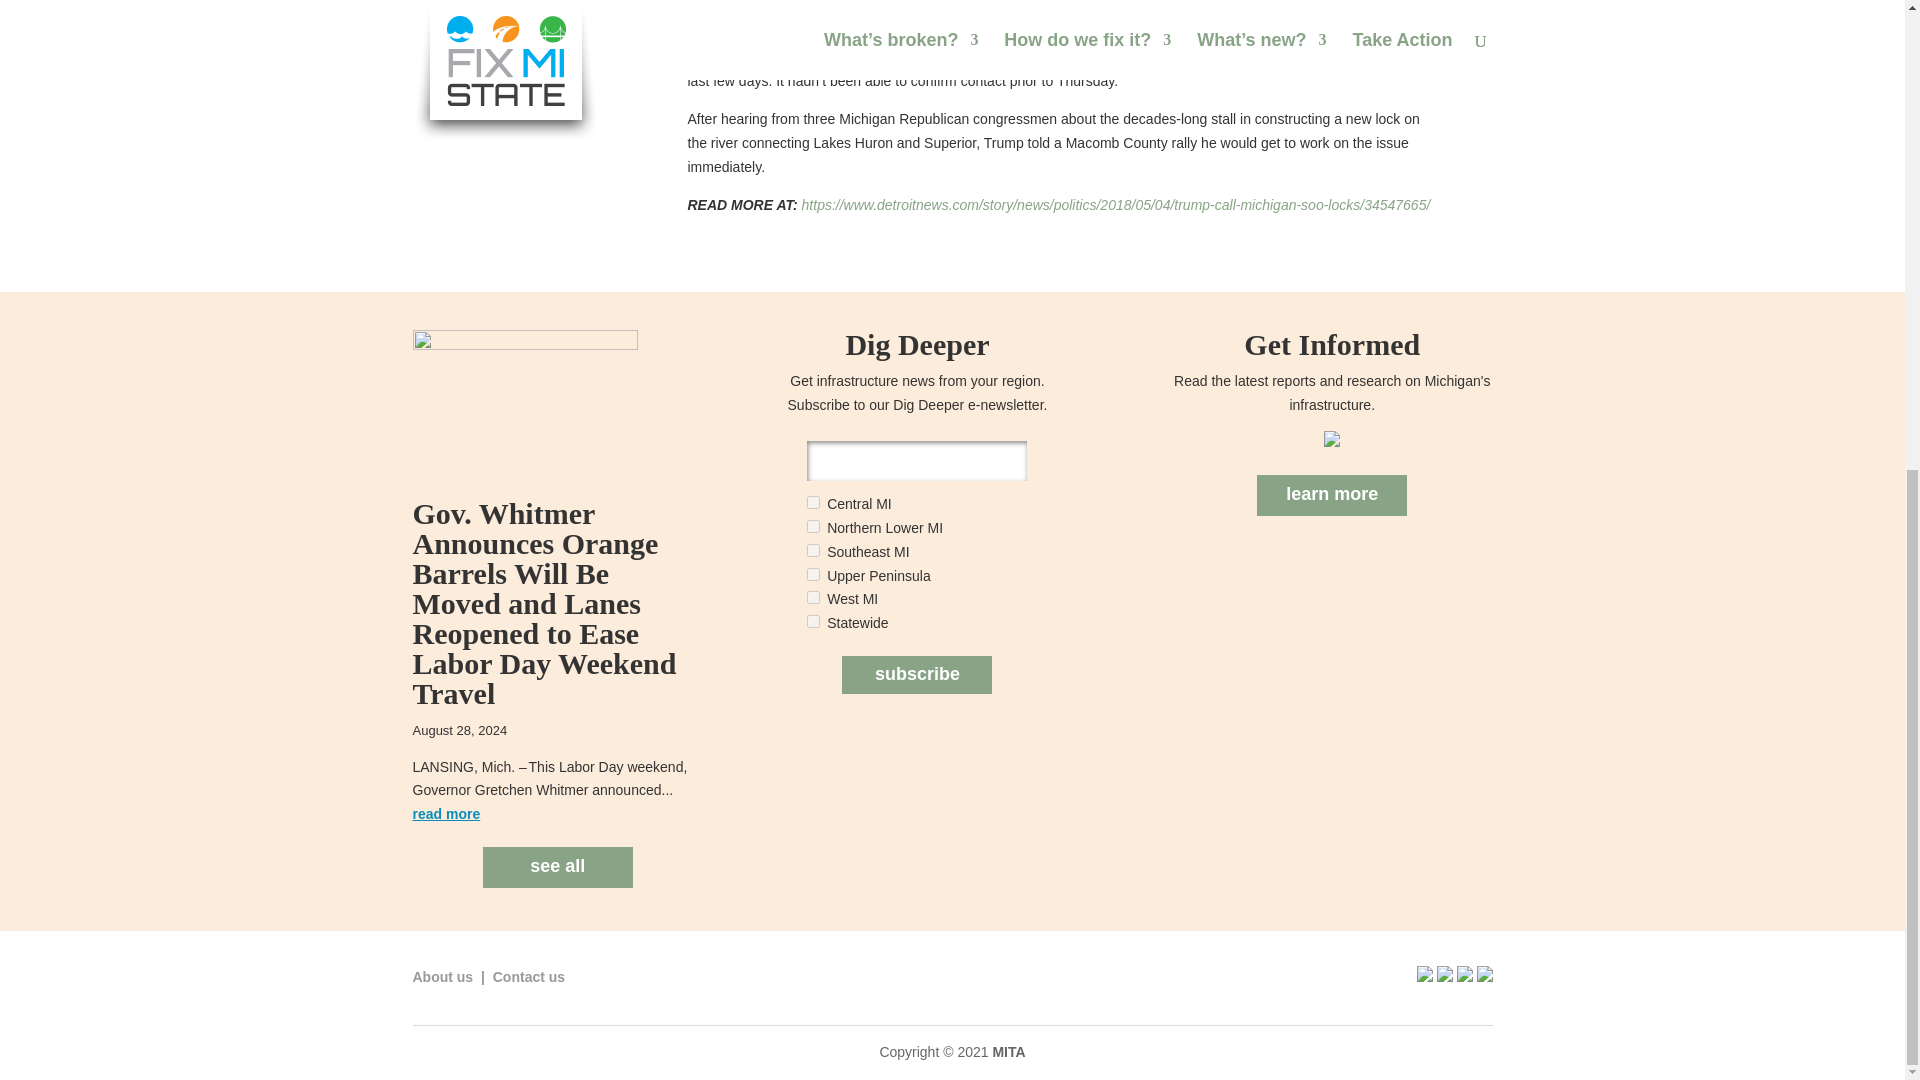 The height and width of the screenshot is (1080, 1920). Describe the element at coordinates (812, 596) in the screenshot. I see `West MI` at that location.